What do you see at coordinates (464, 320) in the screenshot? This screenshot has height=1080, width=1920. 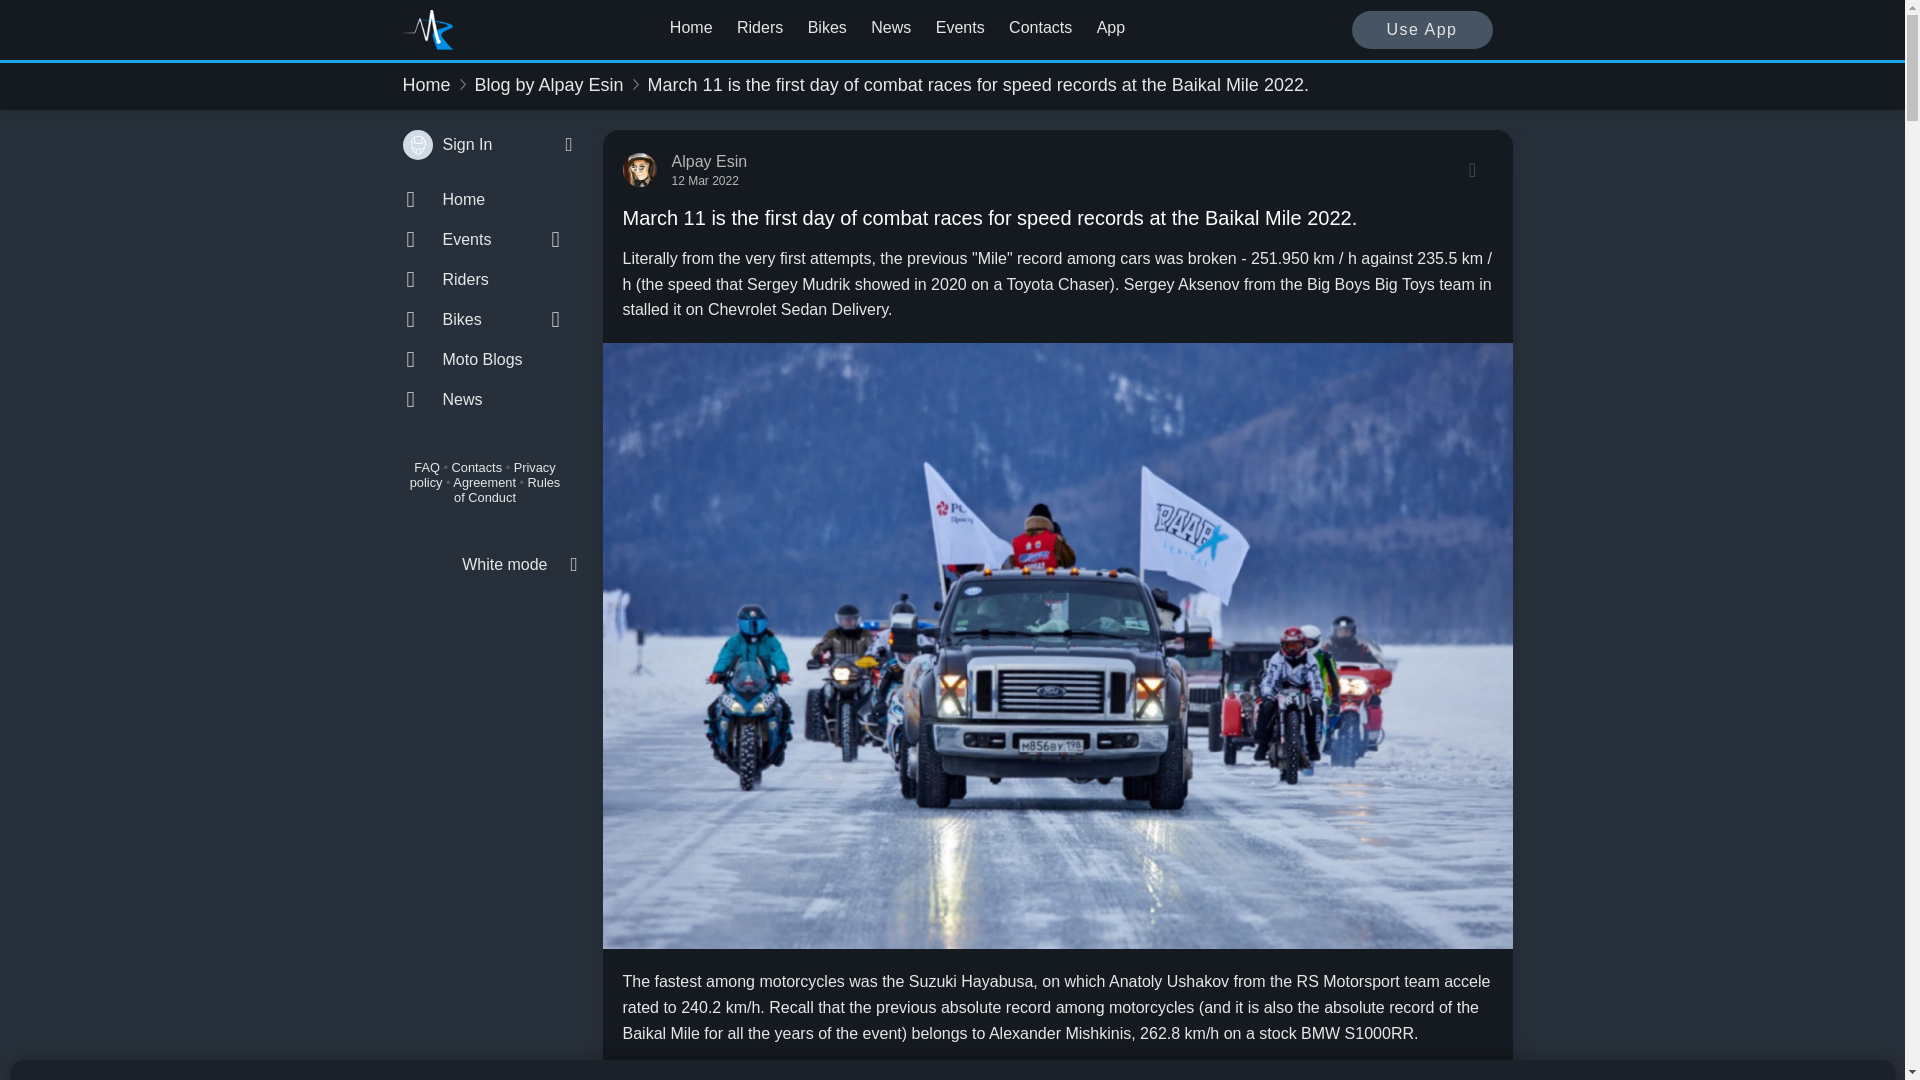 I see `Bikes` at bounding box center [464, 320].